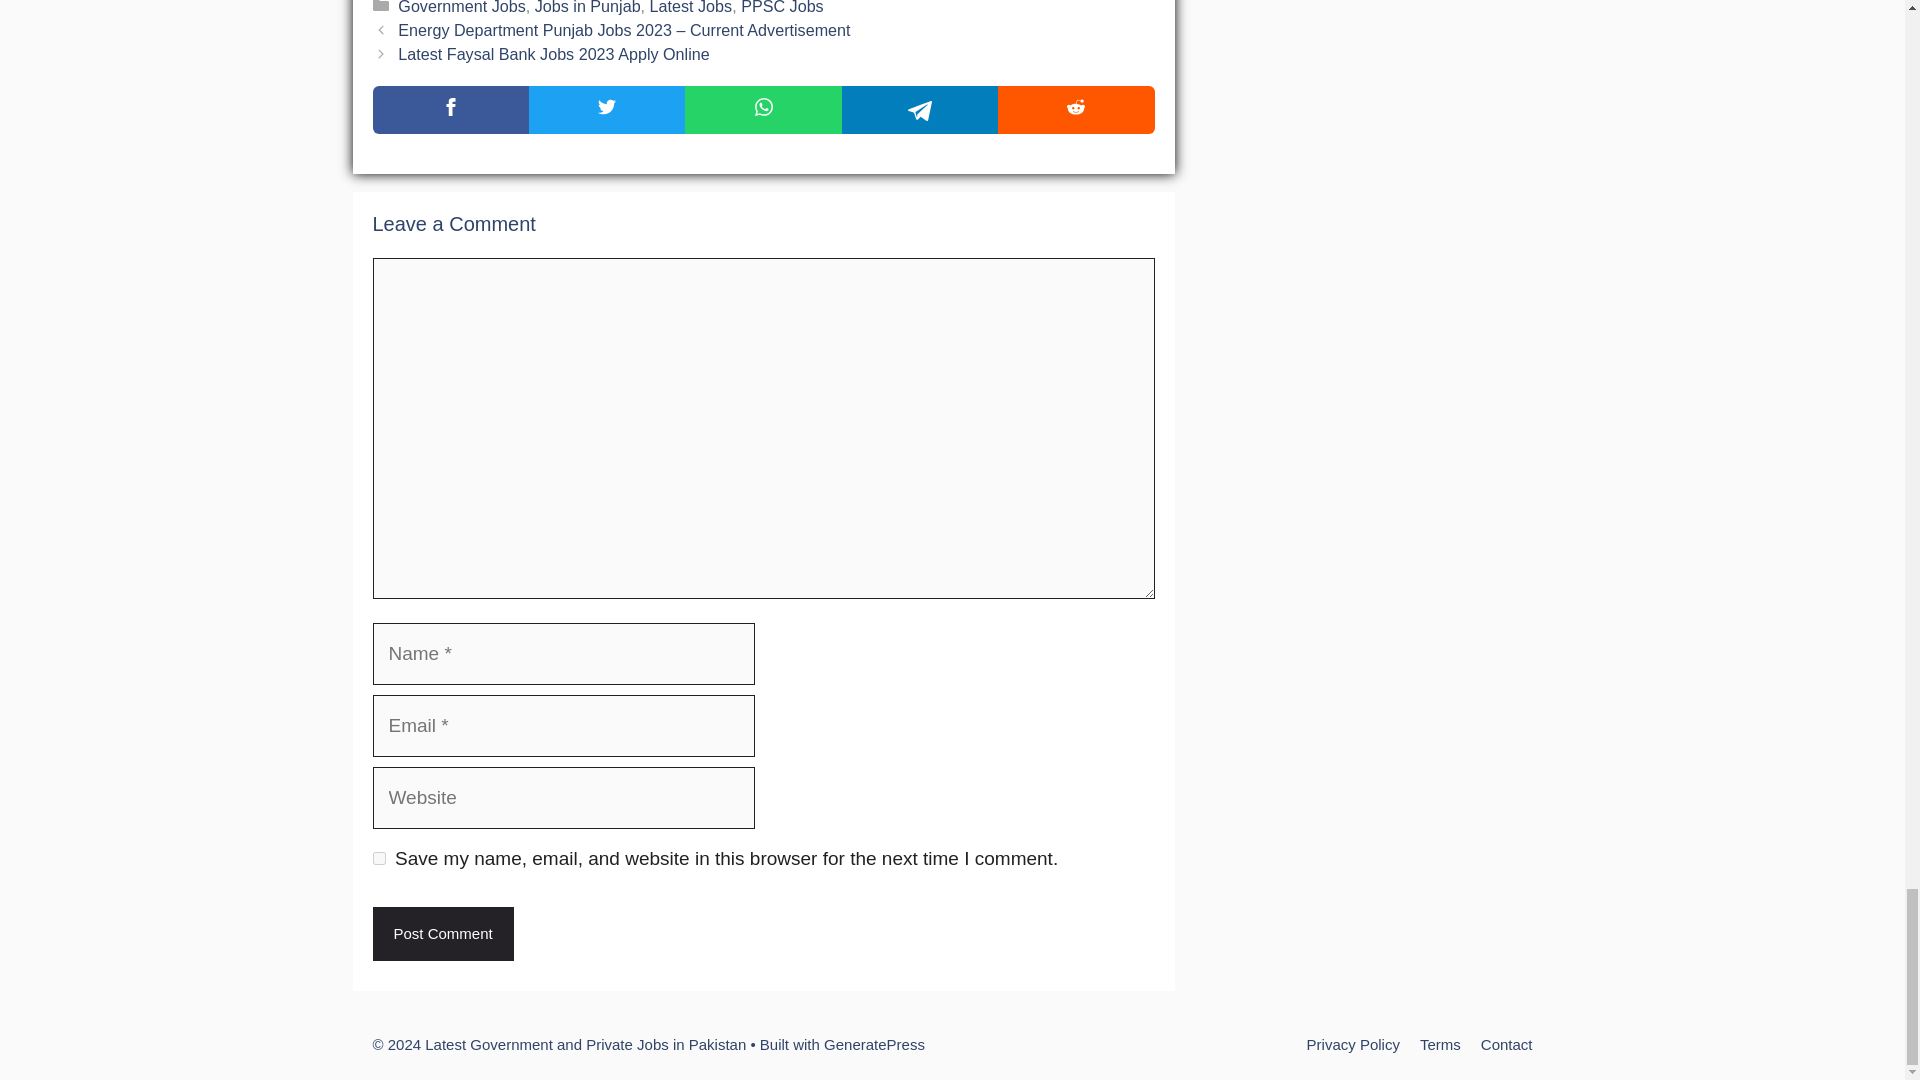  Describe the element at coordinates (692, 8) in the screenshot. I see `Latest Jobs` at that location.